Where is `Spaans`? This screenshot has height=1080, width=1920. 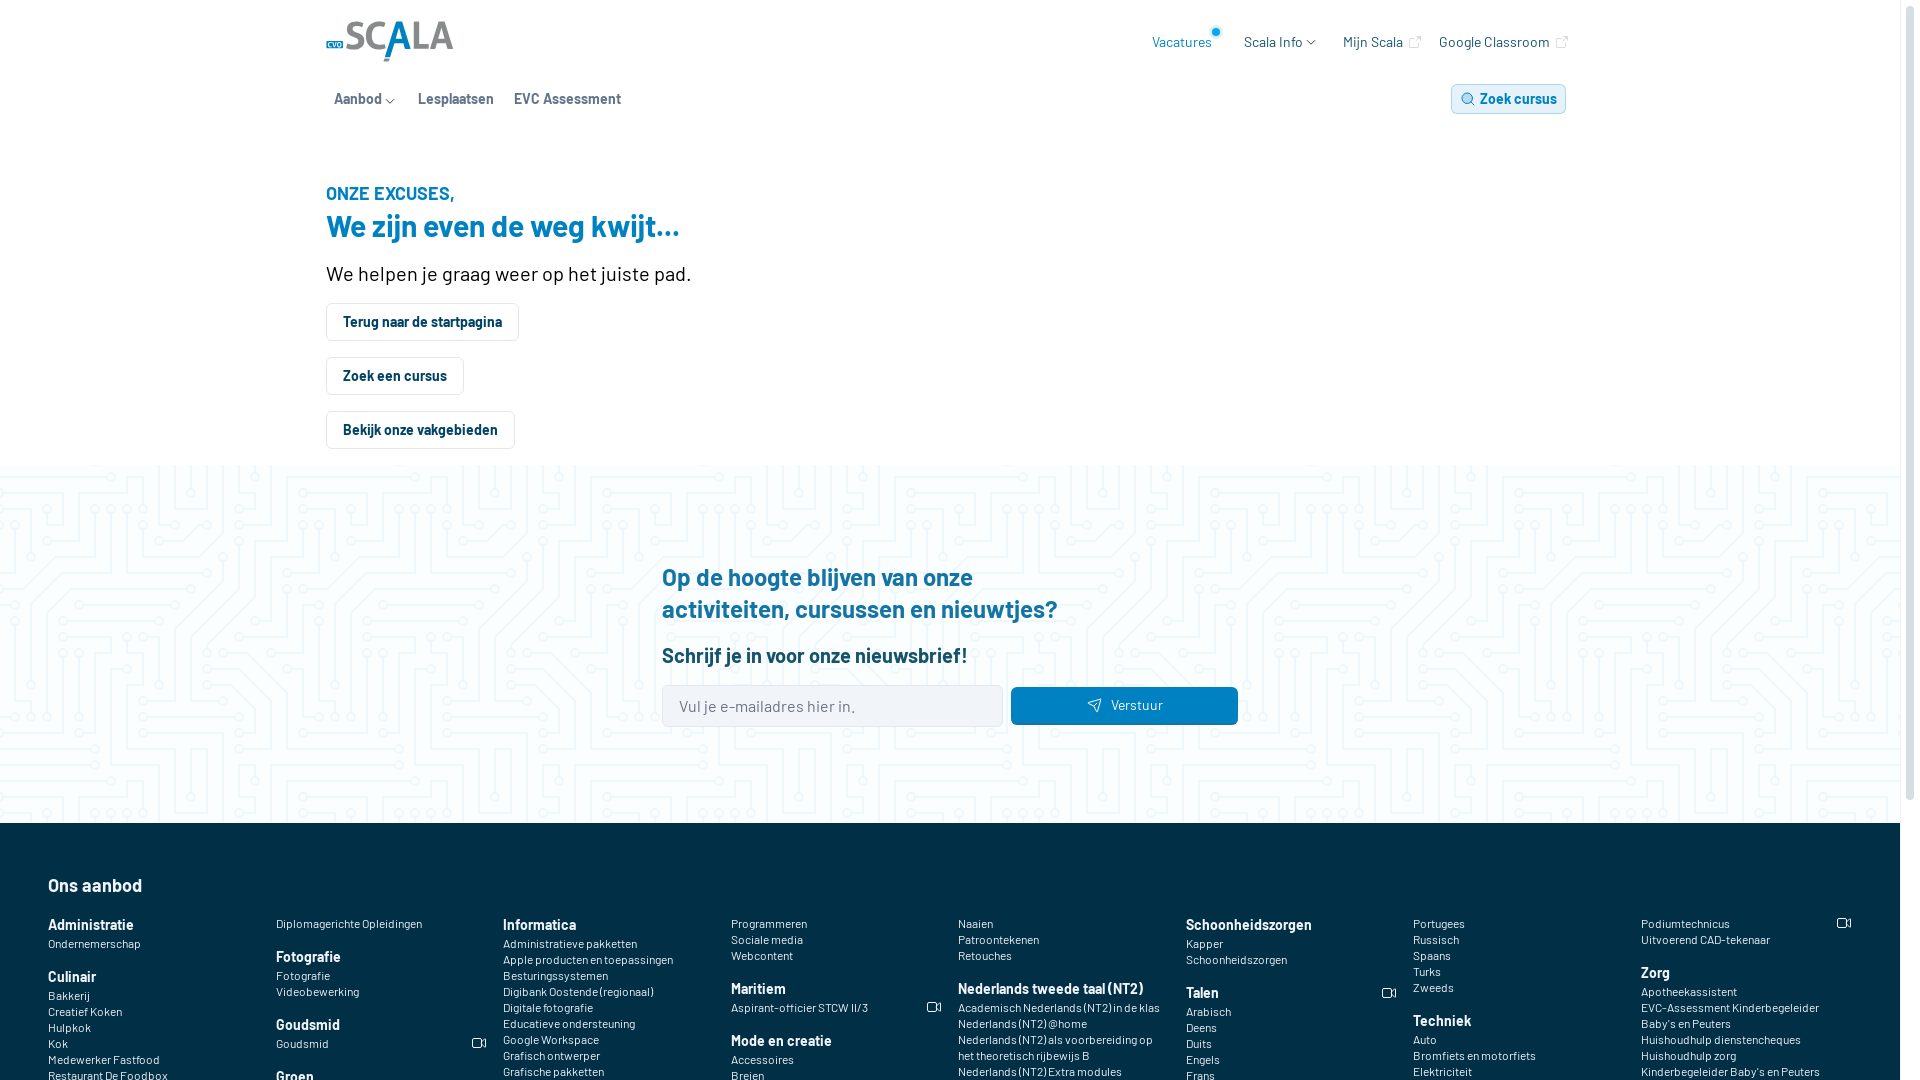
Spaans is located at coordinates (1432, 955).